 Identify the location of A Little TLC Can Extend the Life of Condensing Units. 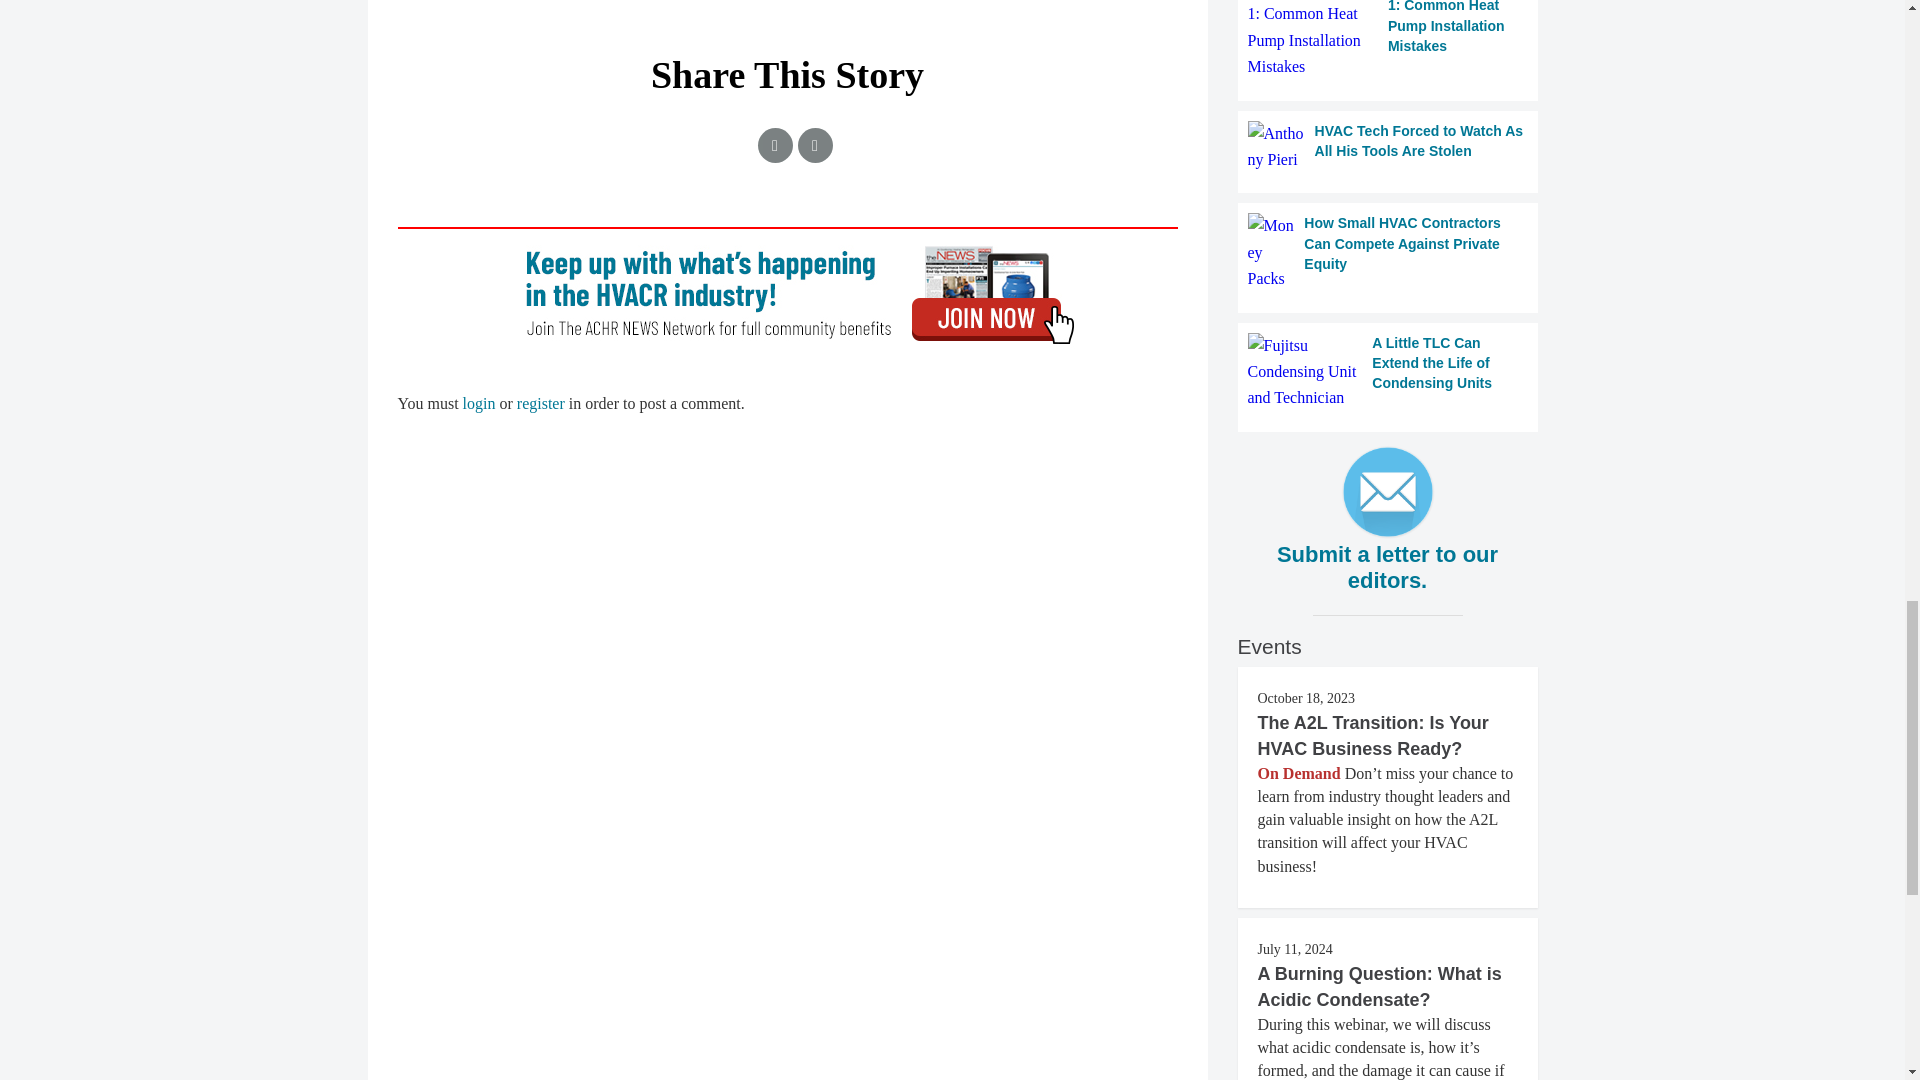
(1388, 372).